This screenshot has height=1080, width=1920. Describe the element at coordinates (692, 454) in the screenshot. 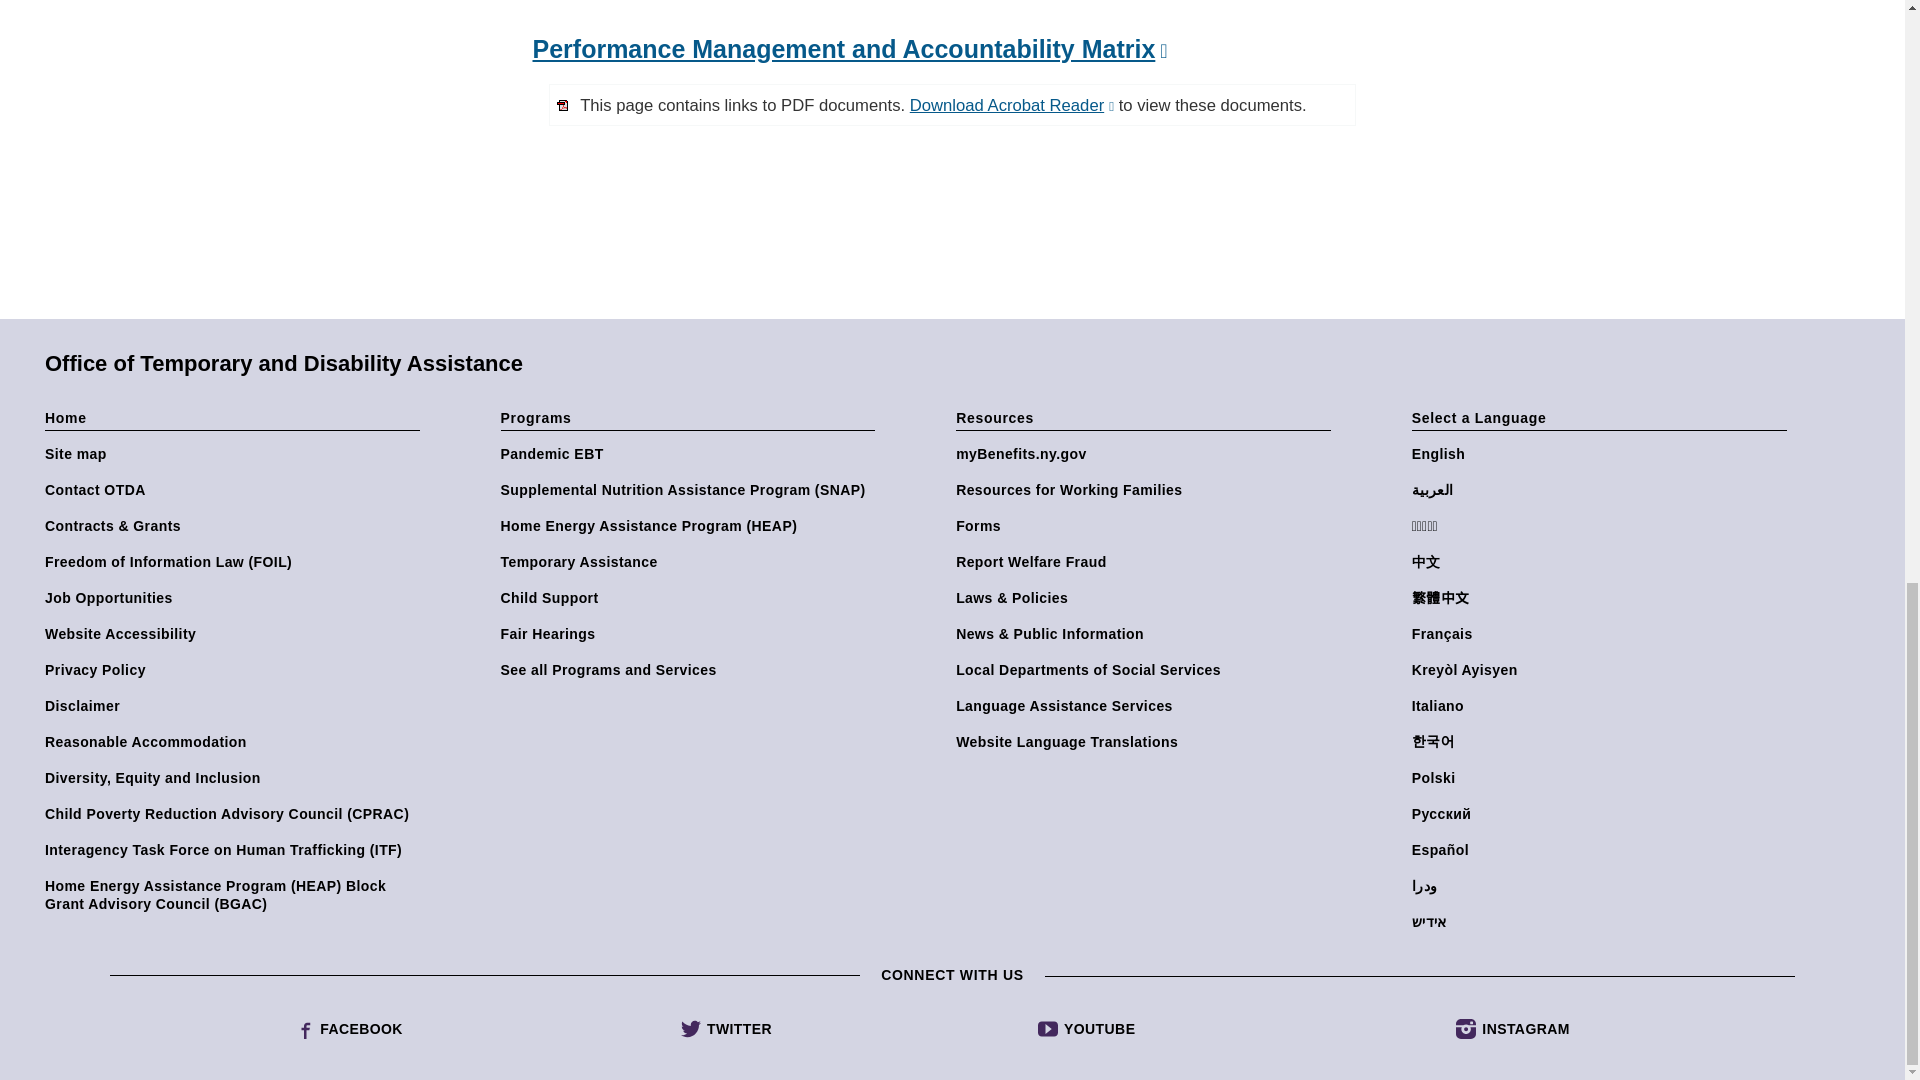

I see `Pandemic EBT` at that location.